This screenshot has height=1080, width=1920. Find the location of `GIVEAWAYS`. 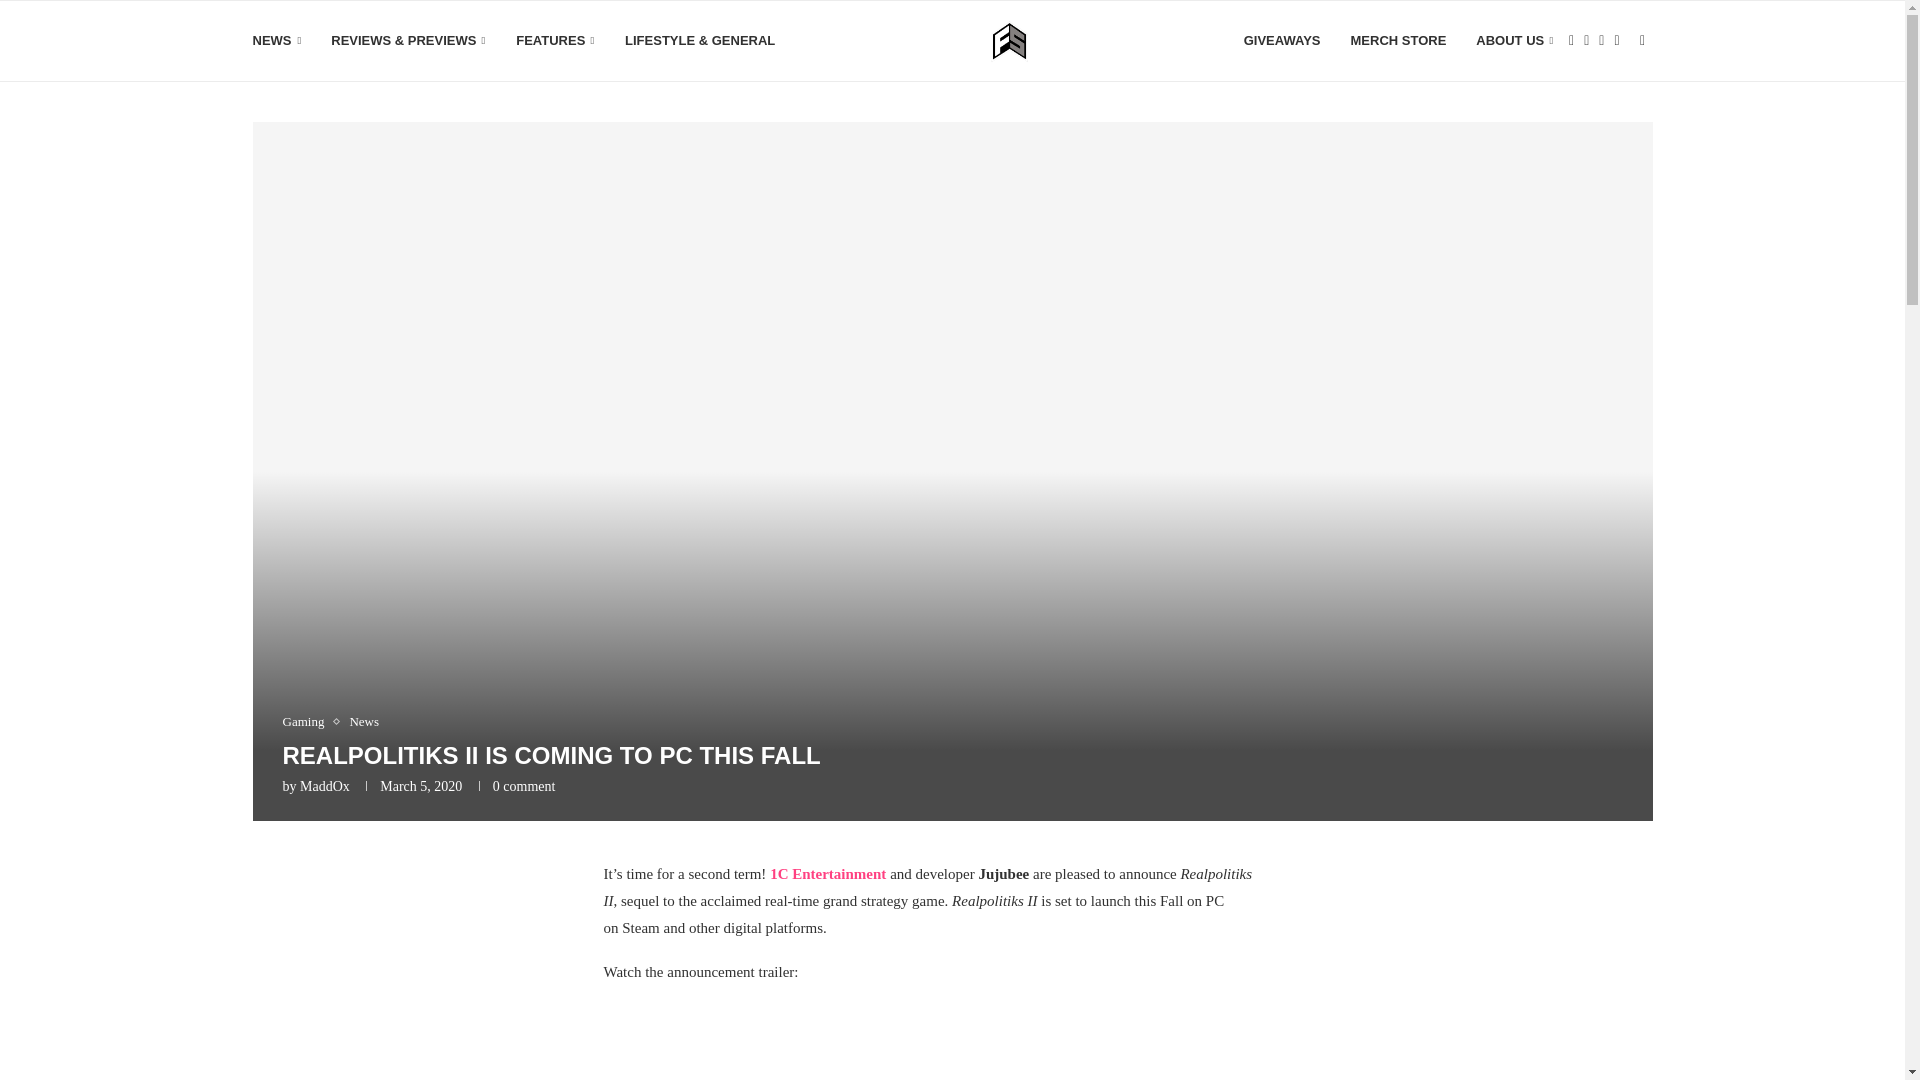

GIVEAWAYS is located at coordinates (1282, 41).